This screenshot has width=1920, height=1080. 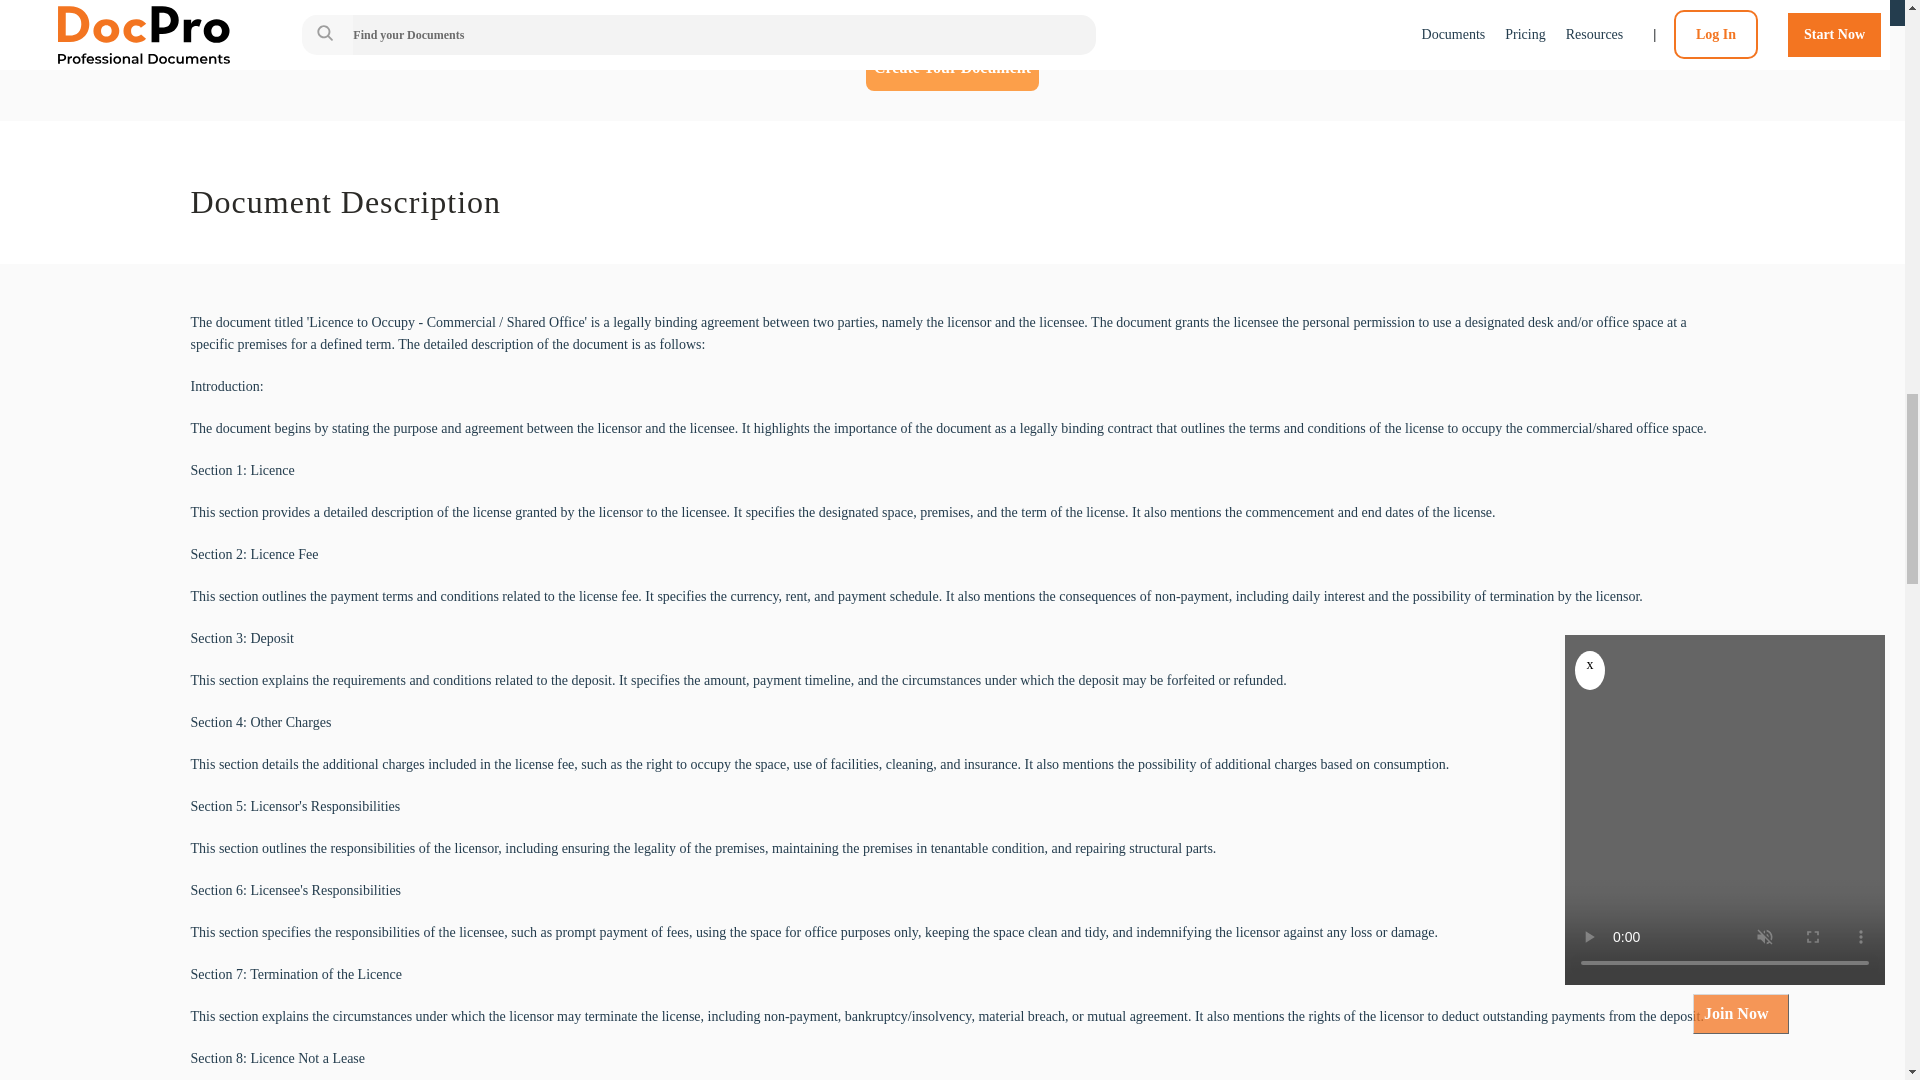 What do you see at coordinates (952, 68) in the screenshot?
I see `Create Your Document` at bounding box center [952, 68].